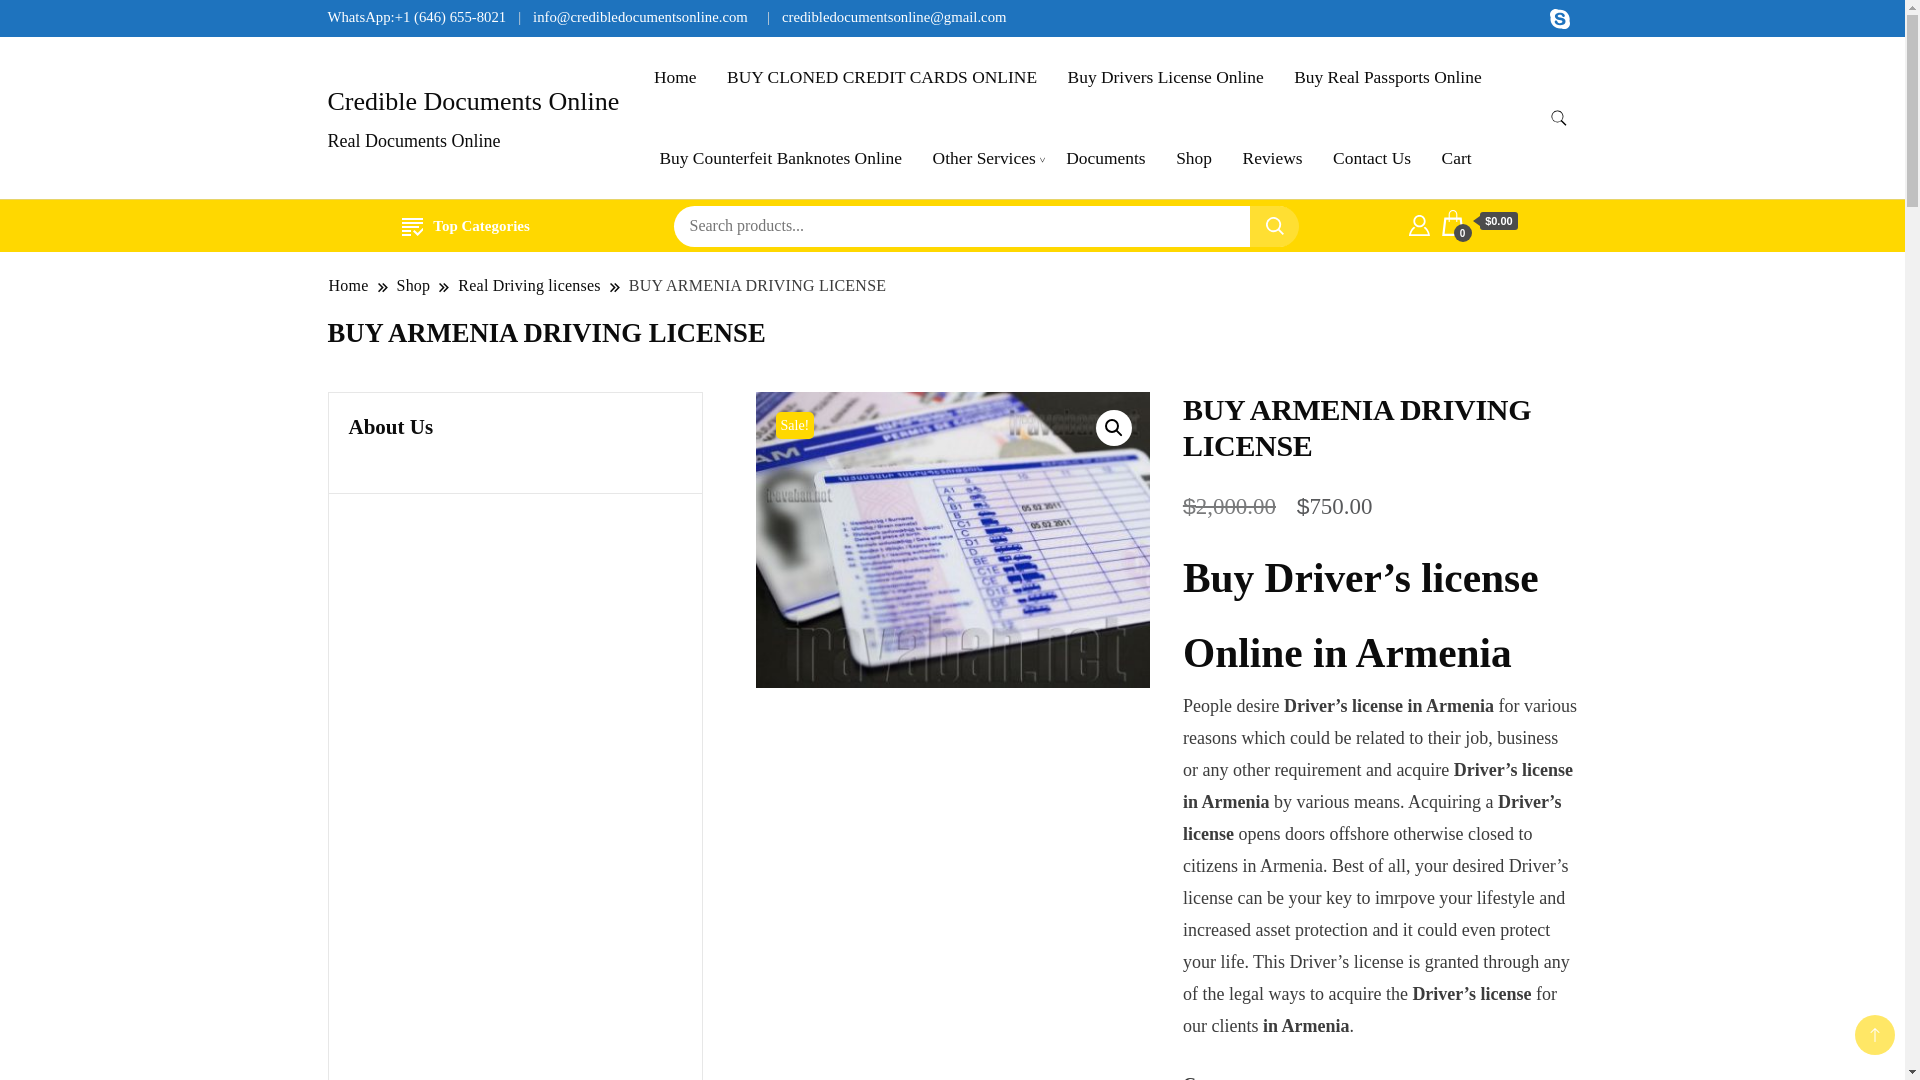 The image size is (1920, 1080). What do you see at coordinates (1372, 158) in the screenshot?
I see `Contact Us` at bounding box center [1372, 158].